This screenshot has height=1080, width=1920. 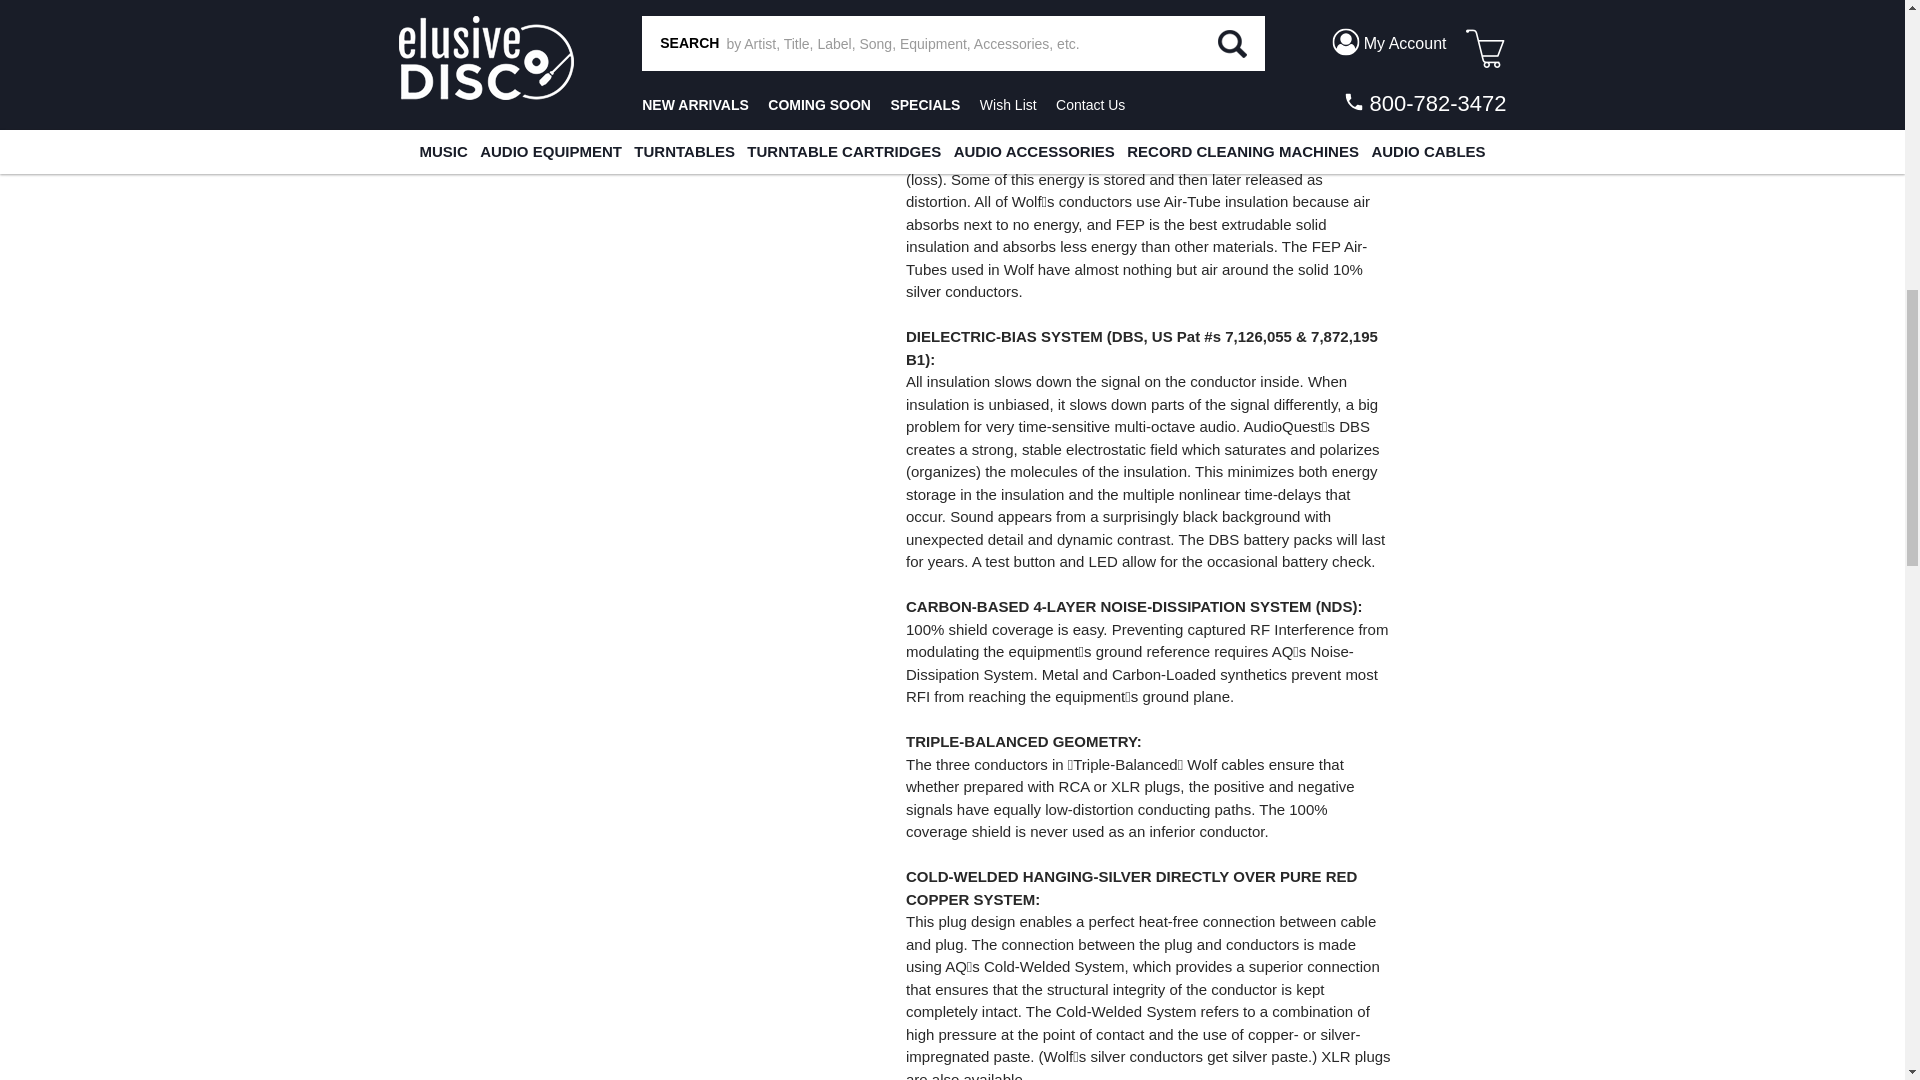 What do you see at coordinates (524, 4) in the screenshot?
I see `AudioQuest Wolf 5.0M XLR Subwoofer Cable` at bounding box center [524, 4].